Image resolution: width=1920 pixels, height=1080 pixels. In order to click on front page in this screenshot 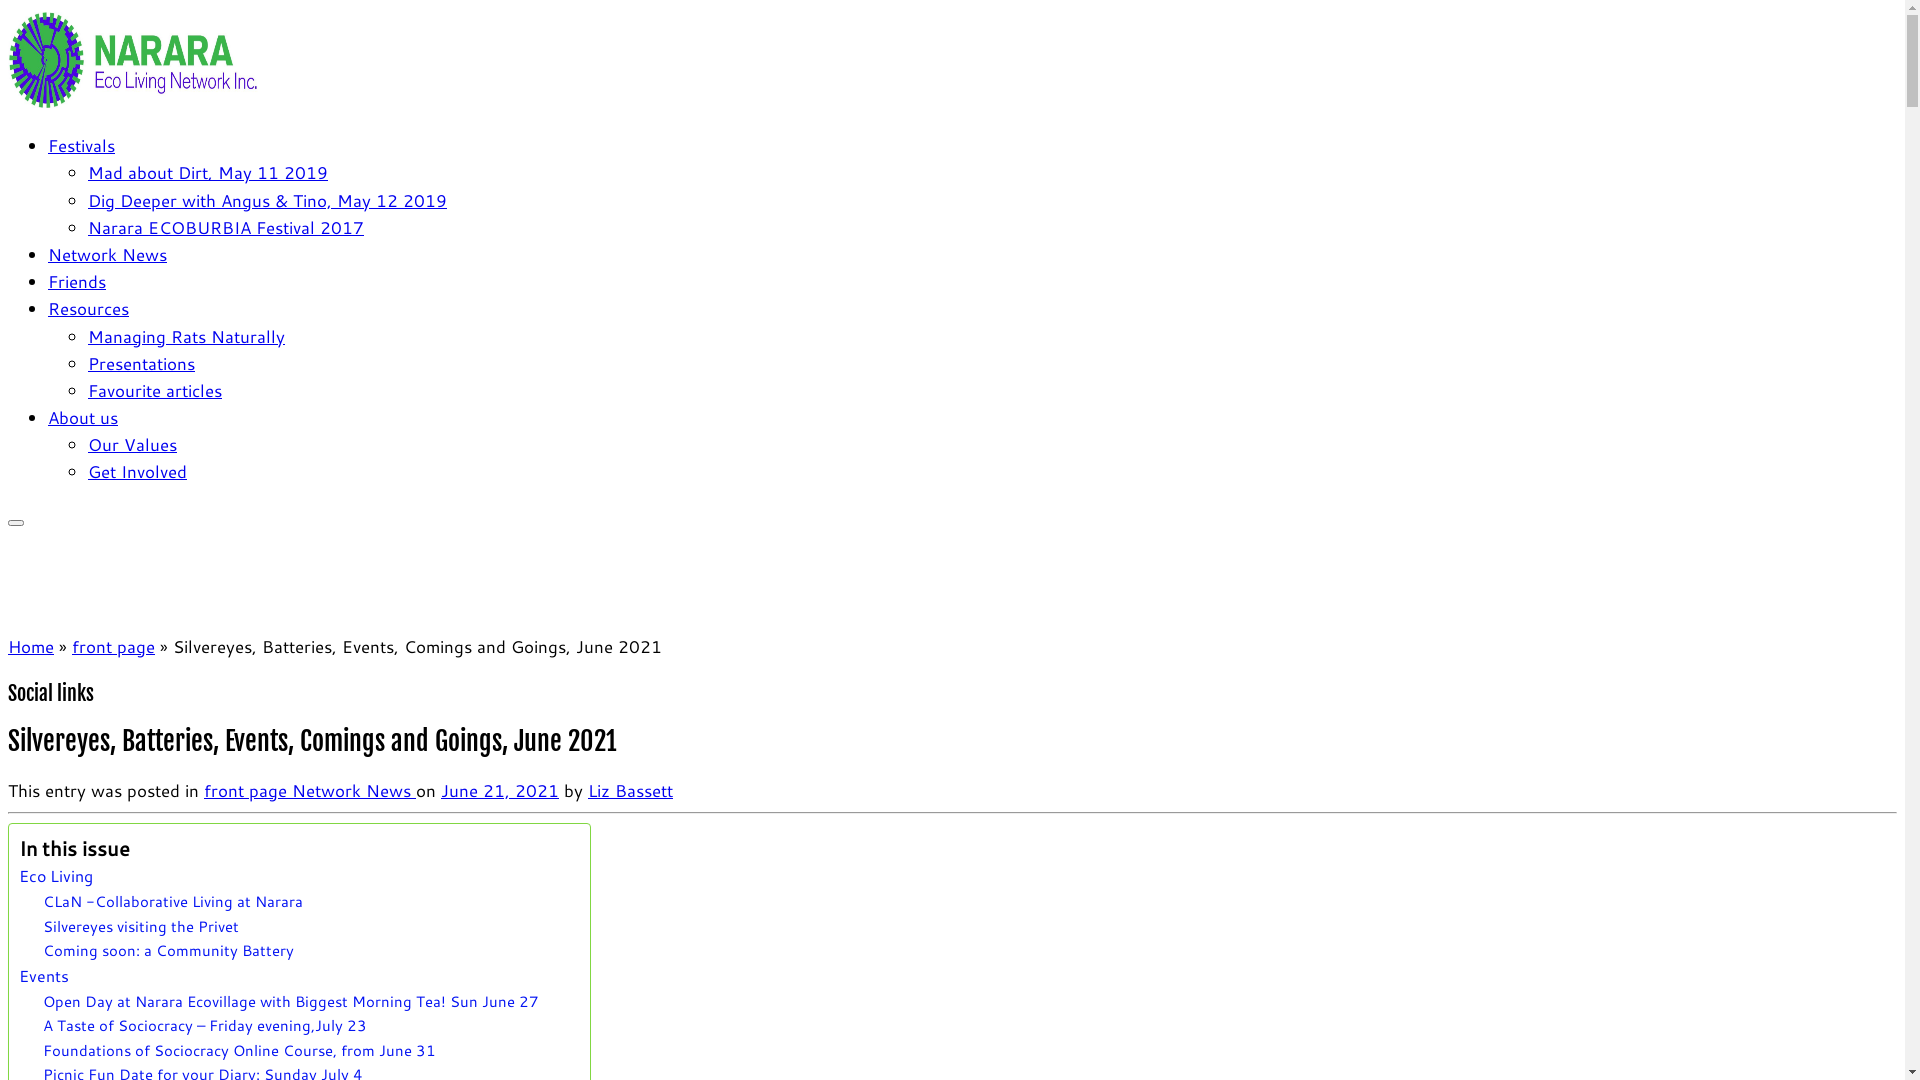, I will do `click(114, 646)`.